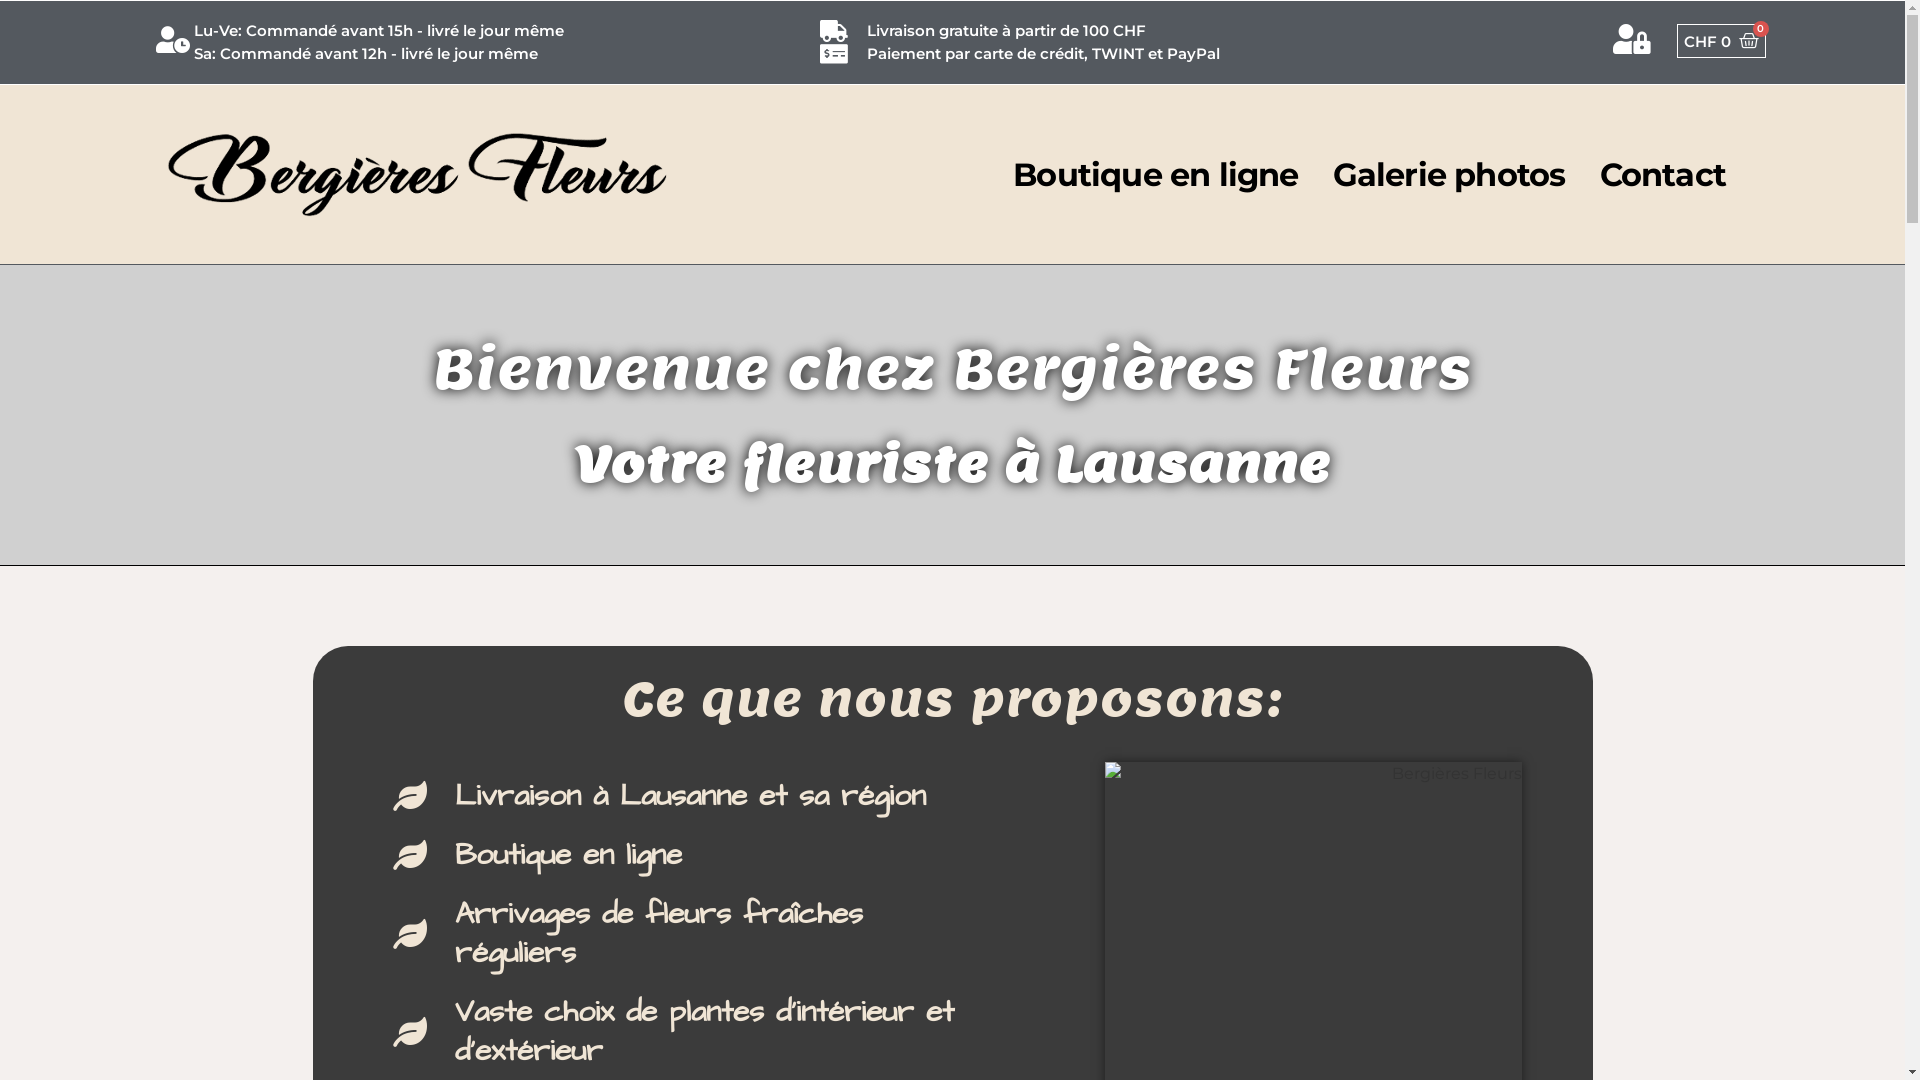 The image size is (1920, 1080). Describe the element at coordinates (1156, 174) in the screenshot. I see `Boutique en ligne` at that location.